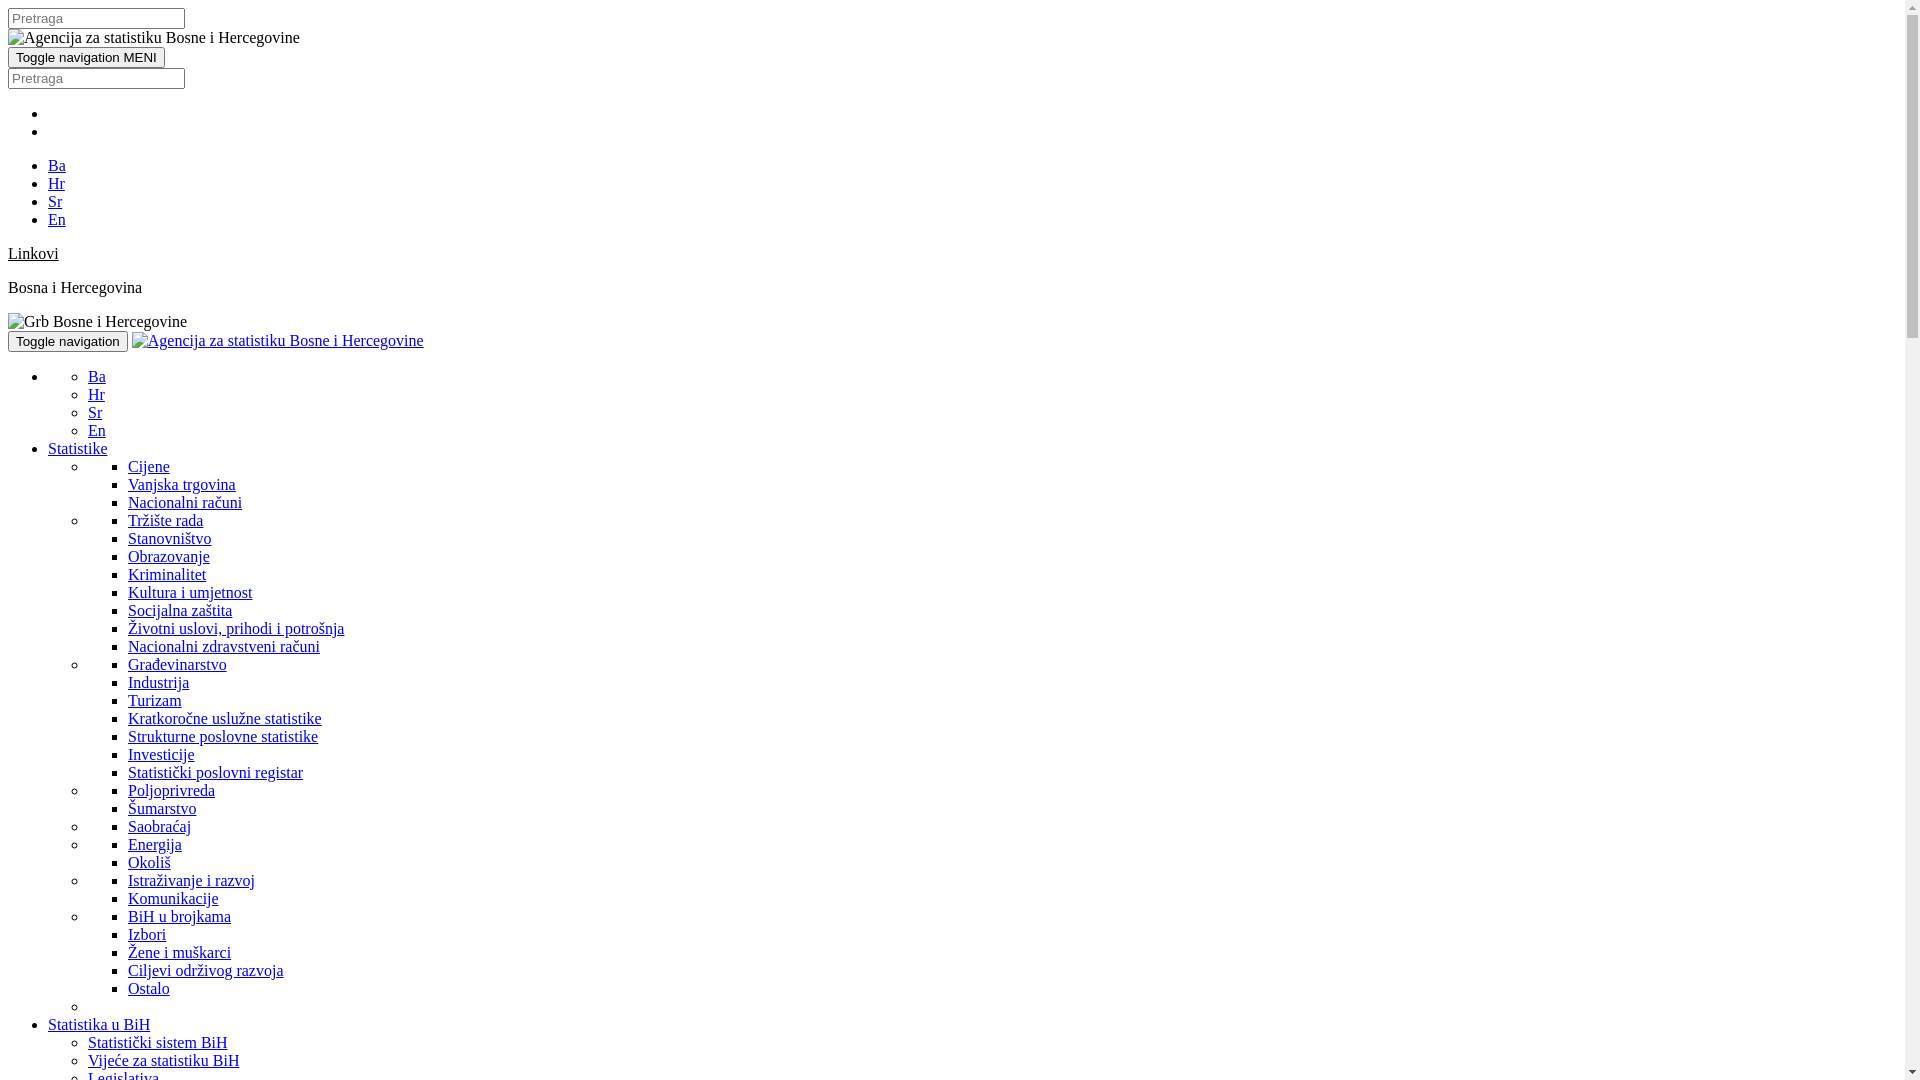 This screenshot has width=1920, height=1080. Describe the element at coordinates (147, 934) in the screenshot. I see `Izbori` at that location.